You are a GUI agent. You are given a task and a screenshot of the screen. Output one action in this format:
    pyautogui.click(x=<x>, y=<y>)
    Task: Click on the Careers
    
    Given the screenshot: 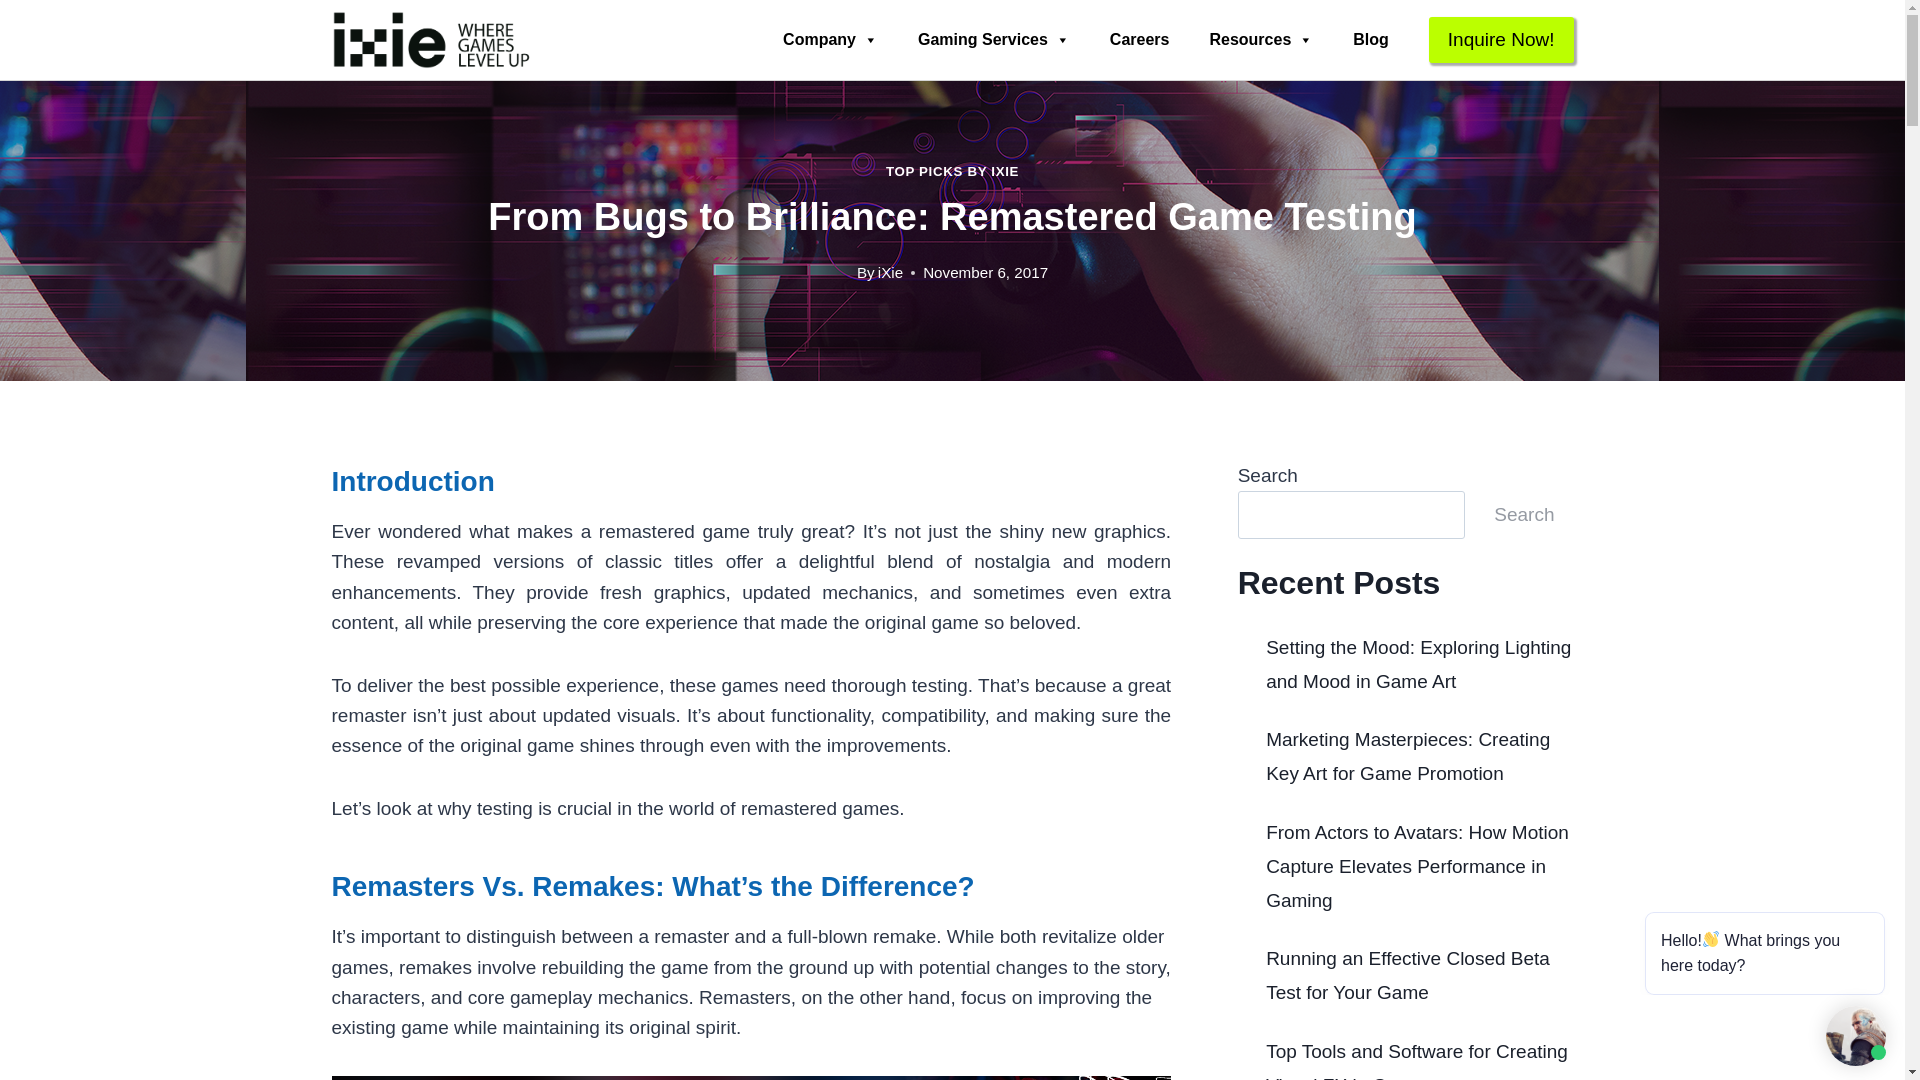 What is the action you would take?
    pyautogui.click(x=1140, y=40)
    